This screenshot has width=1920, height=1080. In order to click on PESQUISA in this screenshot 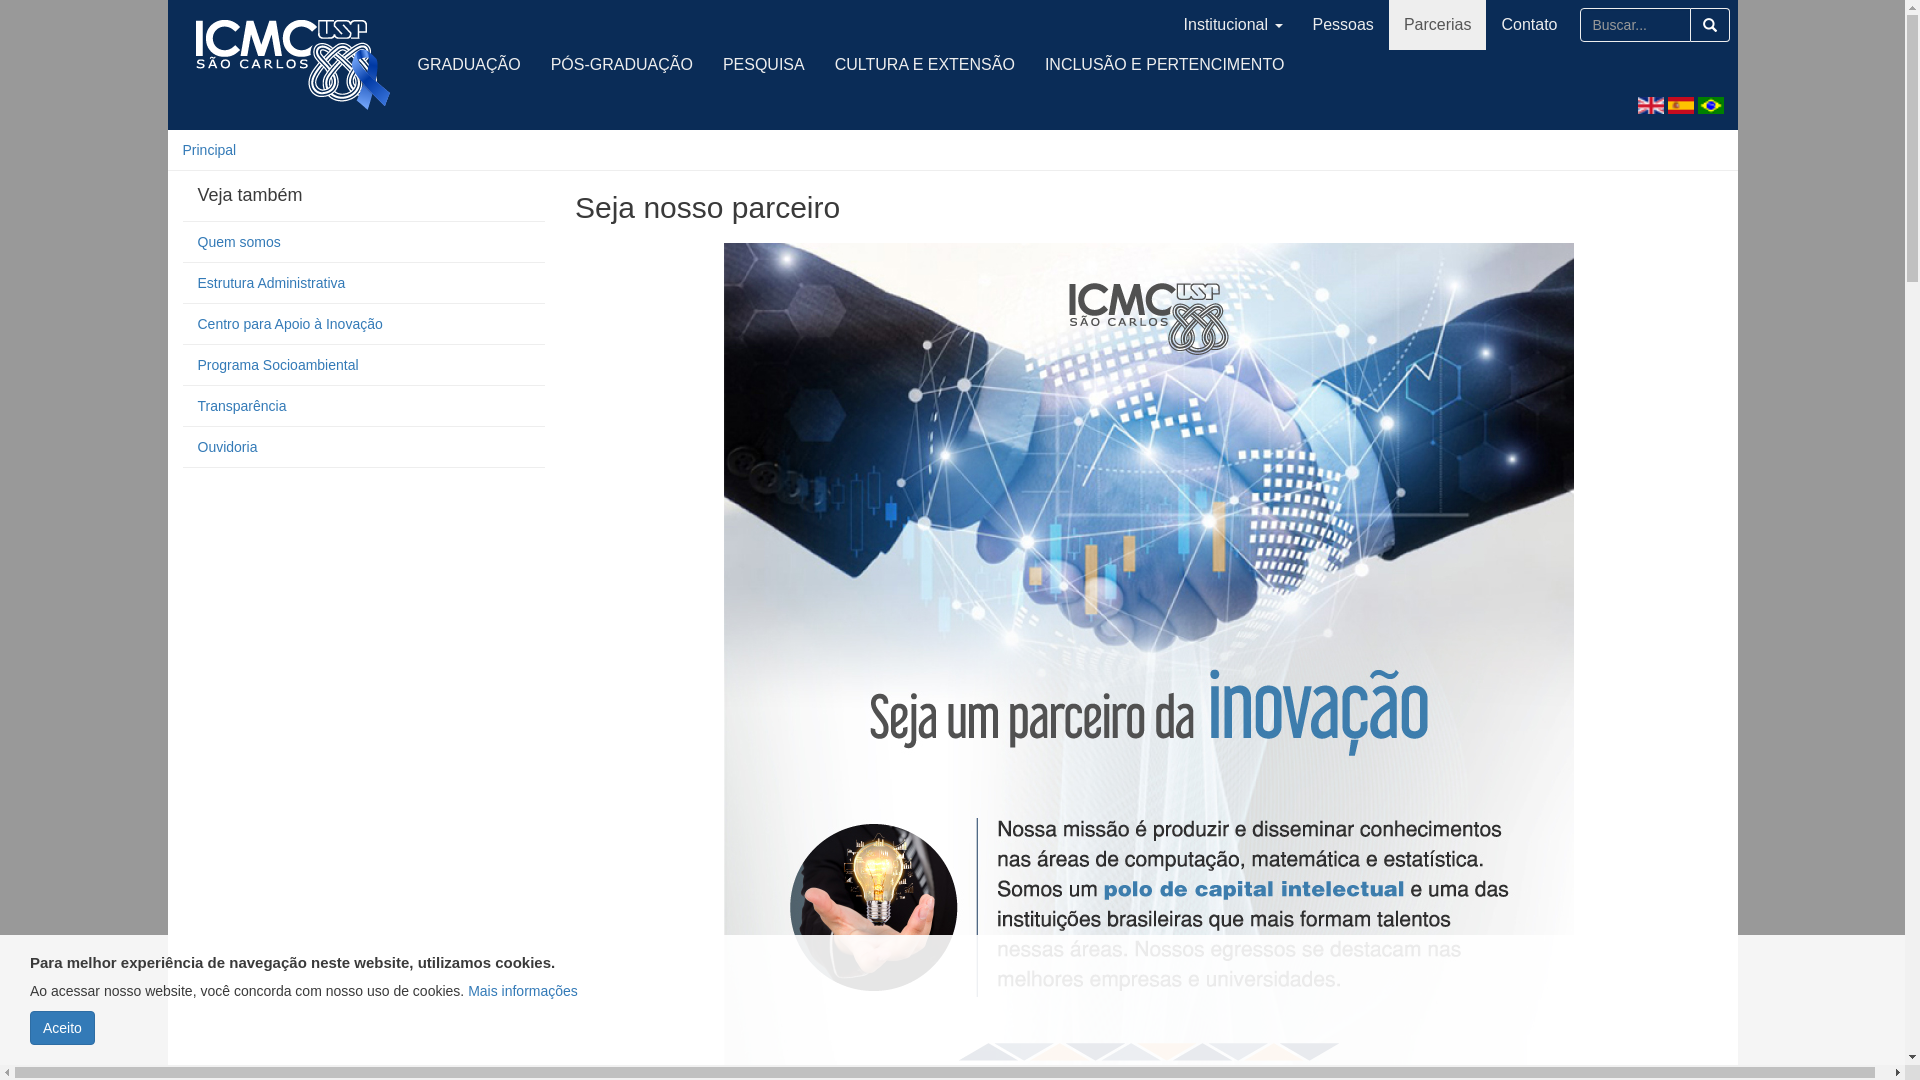, I will do `click(764, 65)`.